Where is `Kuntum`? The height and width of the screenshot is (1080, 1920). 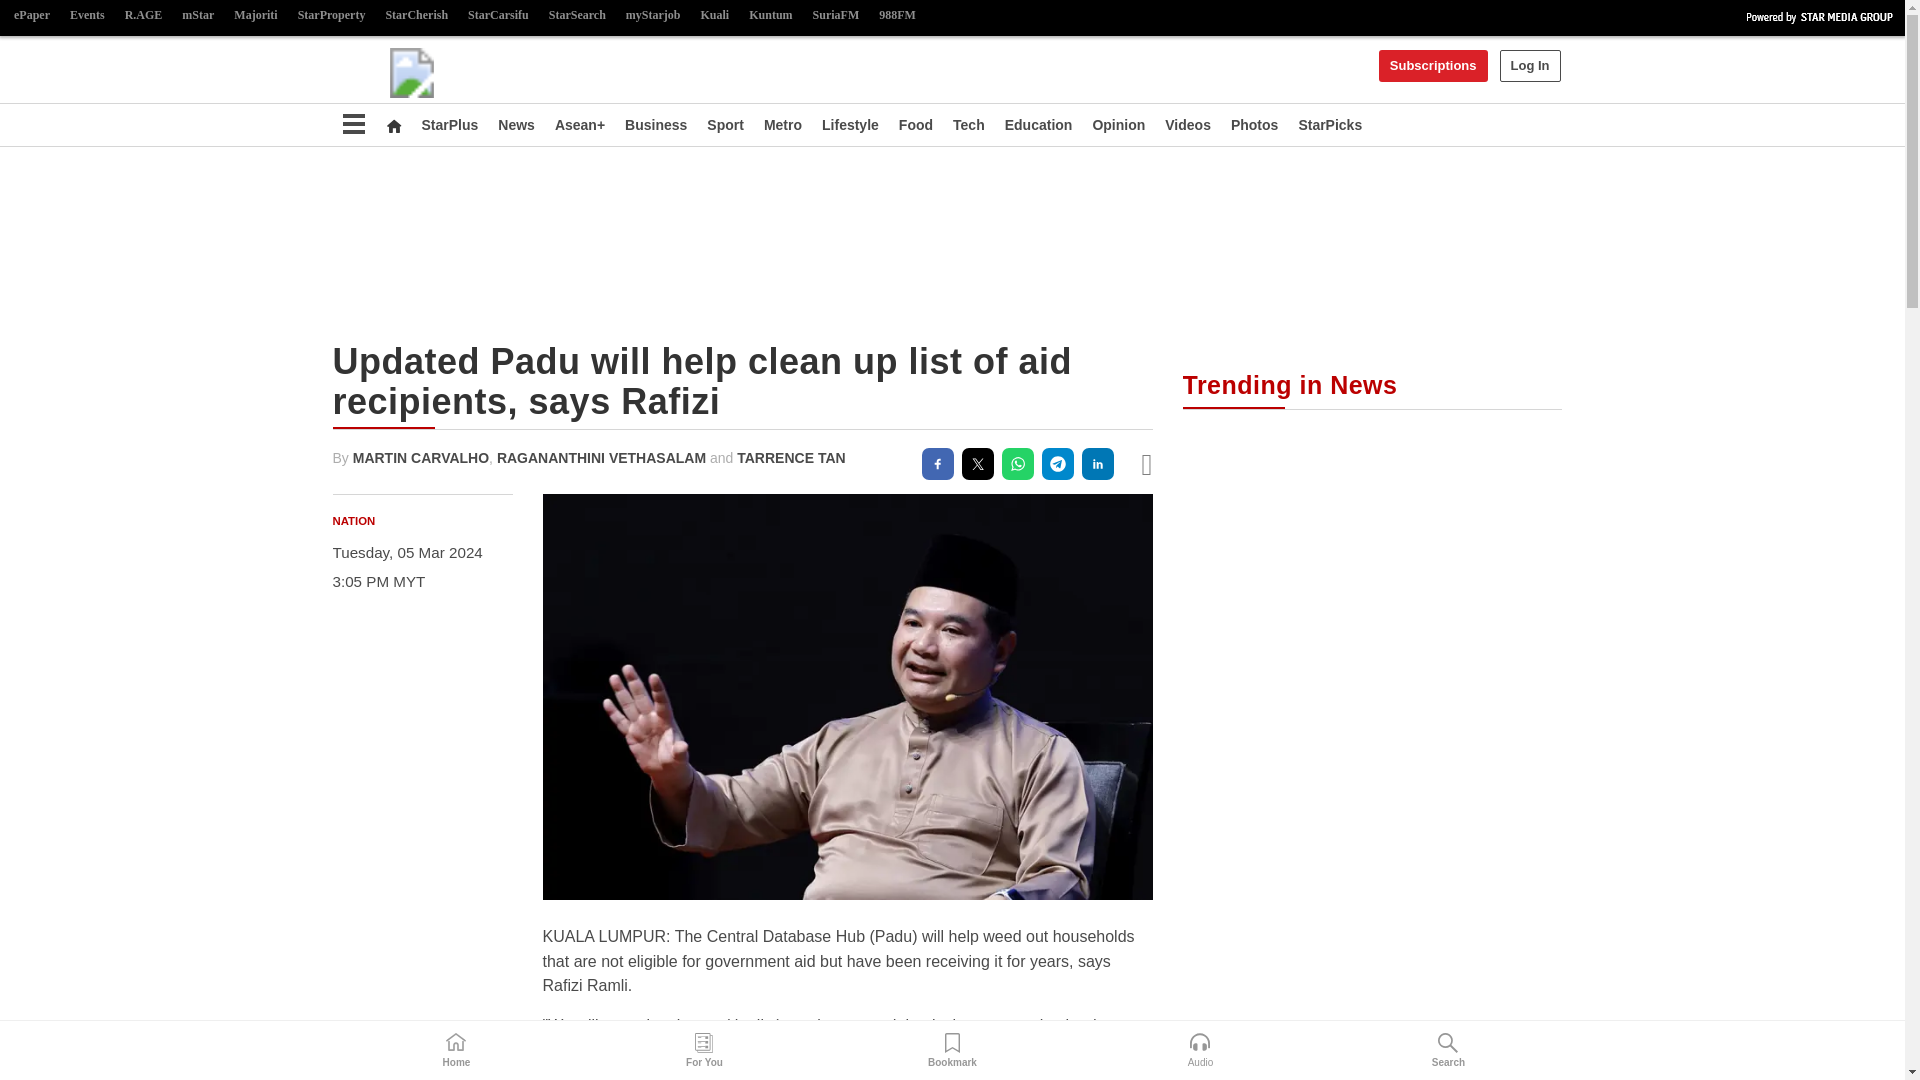 Kuntum is located at coordinates (770, 16).